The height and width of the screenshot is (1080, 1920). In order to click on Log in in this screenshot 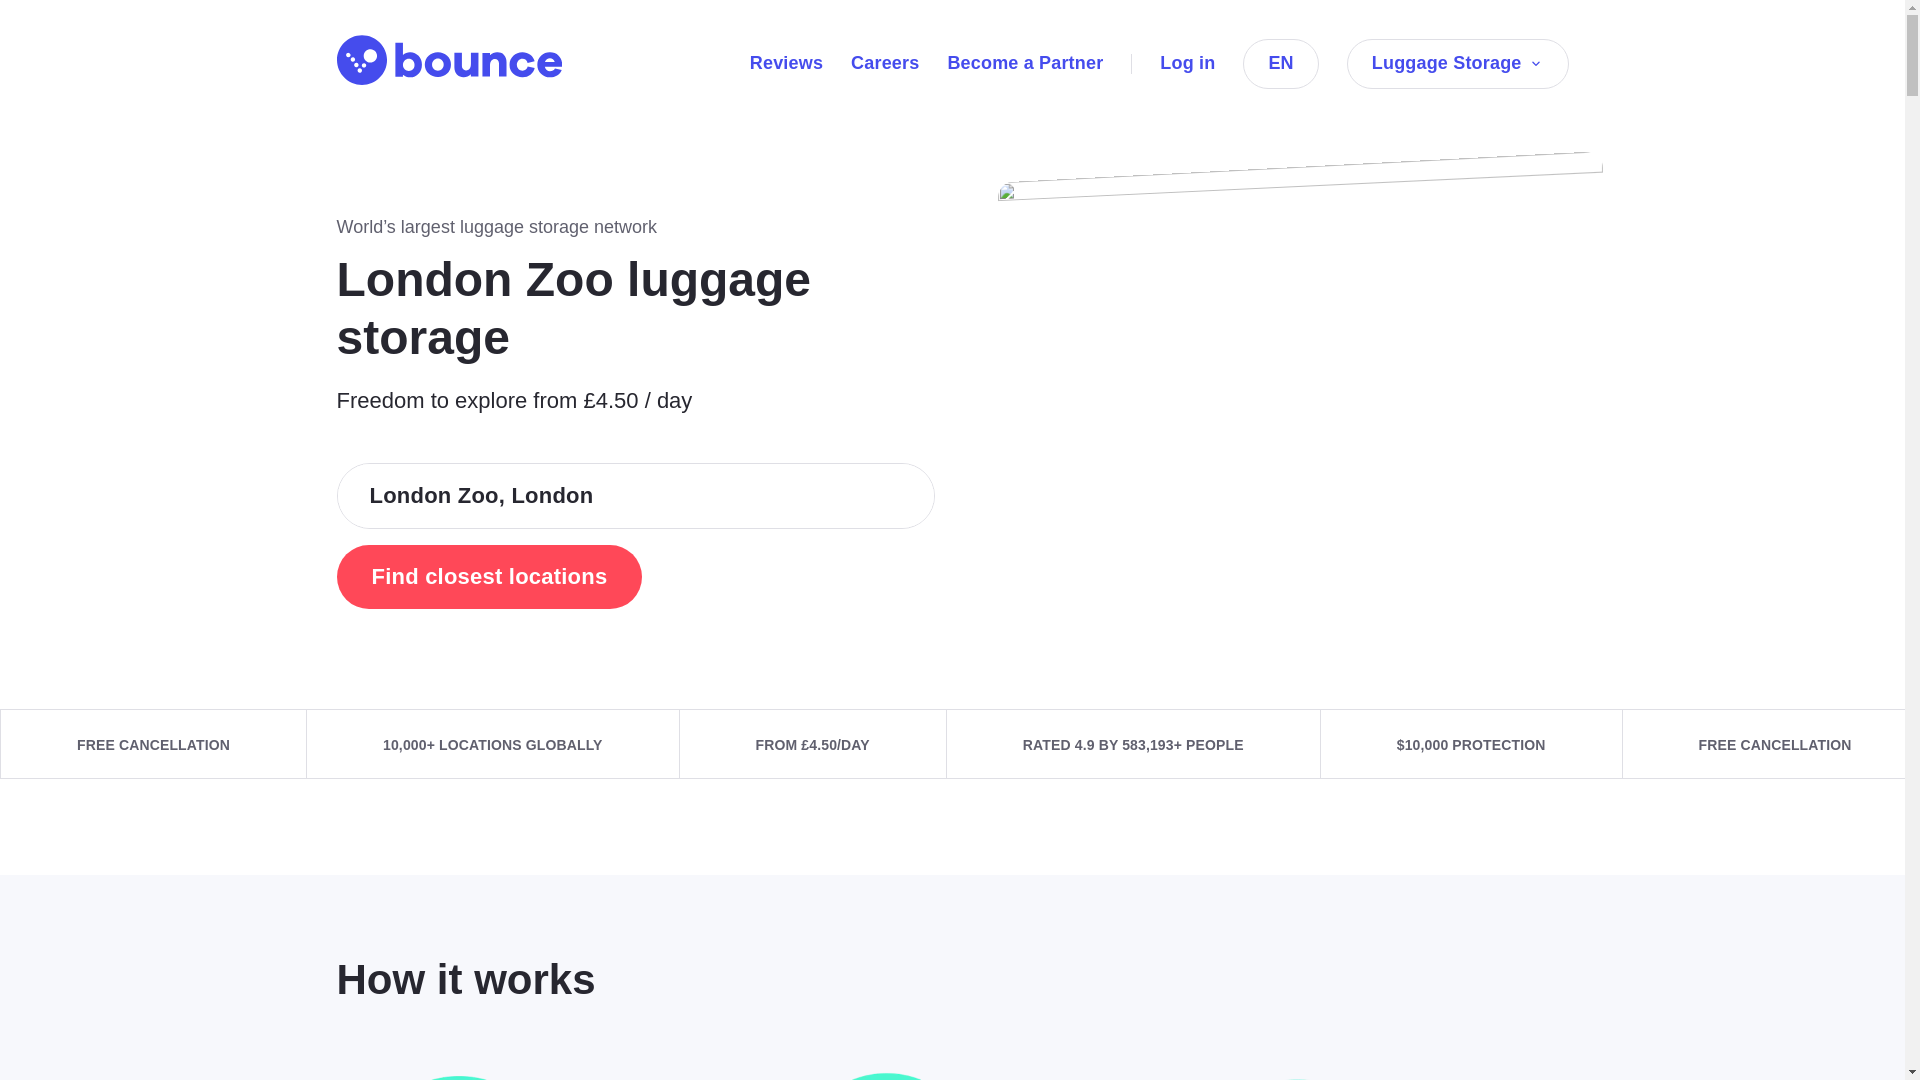, I will do `click(1187, 62)`.